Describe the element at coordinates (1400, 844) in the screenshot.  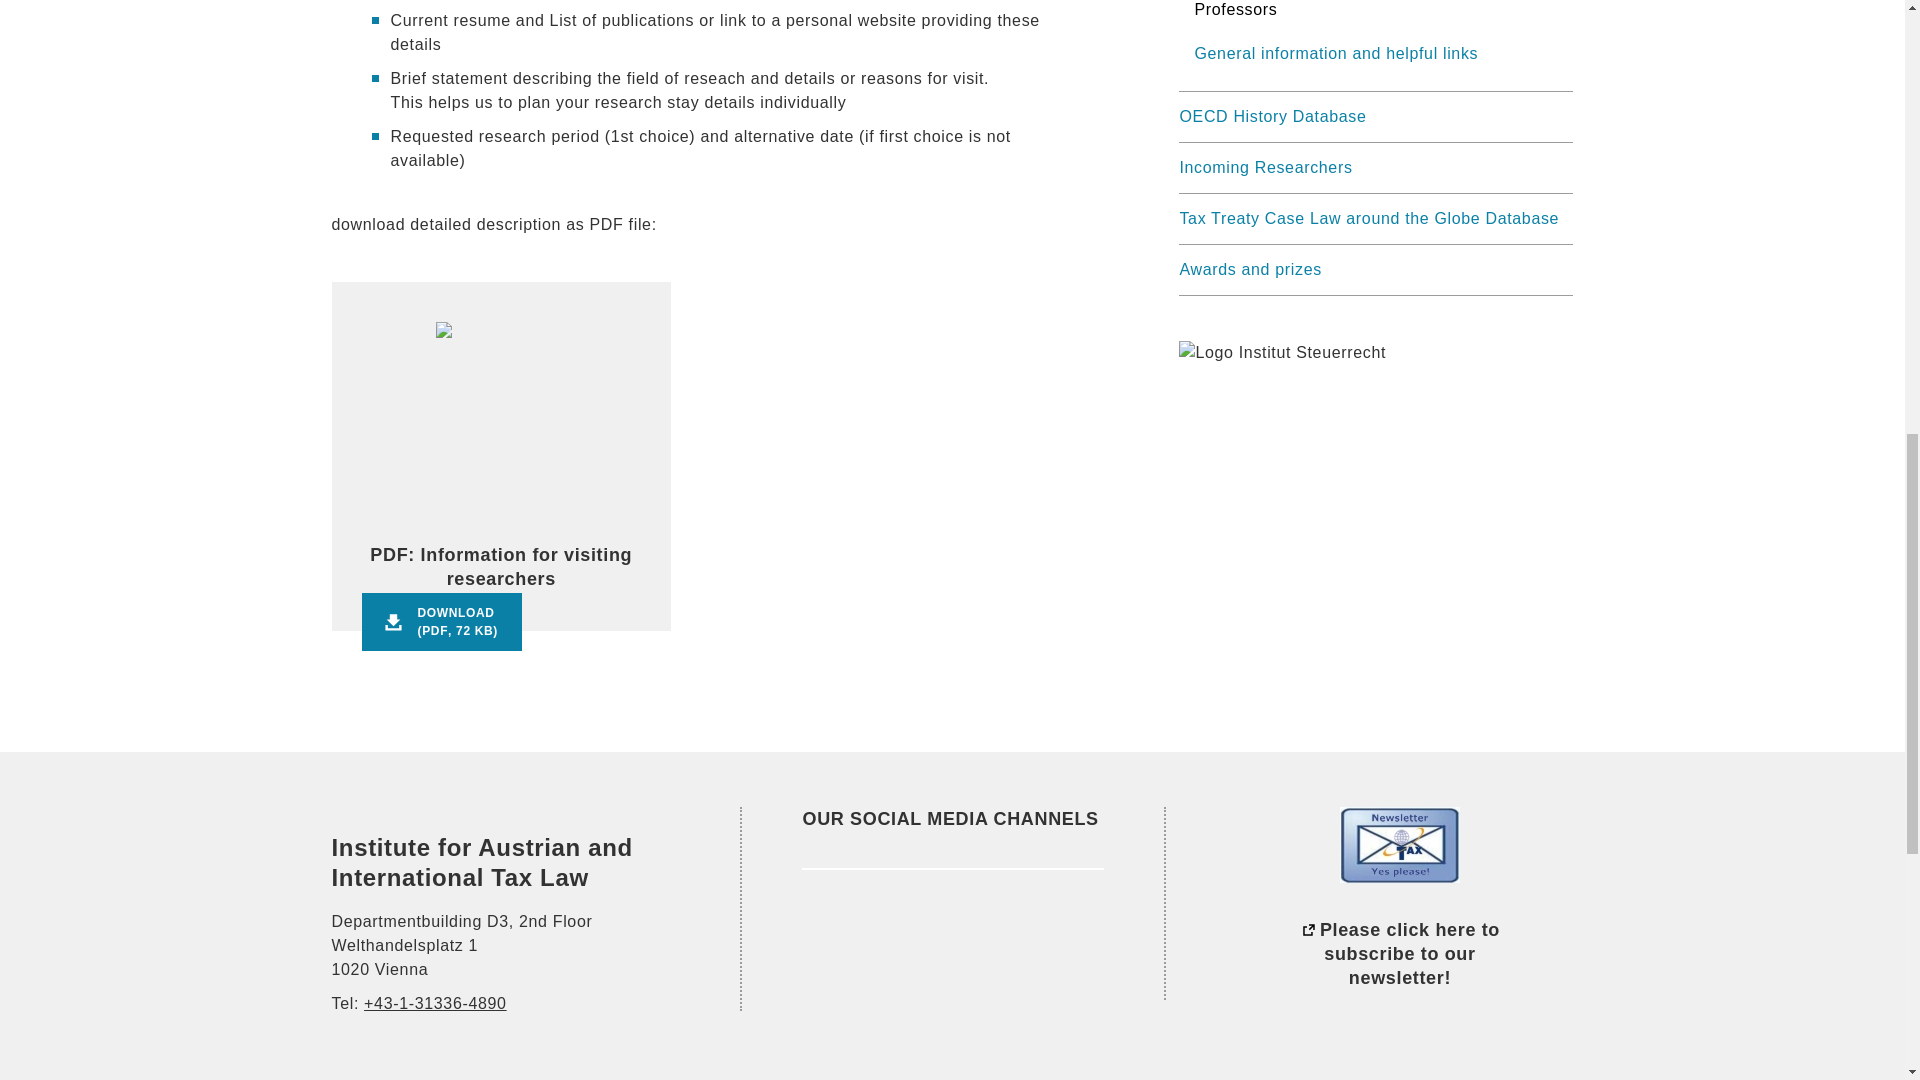
I see `Logo: Newsletter Tax Law` at that location.